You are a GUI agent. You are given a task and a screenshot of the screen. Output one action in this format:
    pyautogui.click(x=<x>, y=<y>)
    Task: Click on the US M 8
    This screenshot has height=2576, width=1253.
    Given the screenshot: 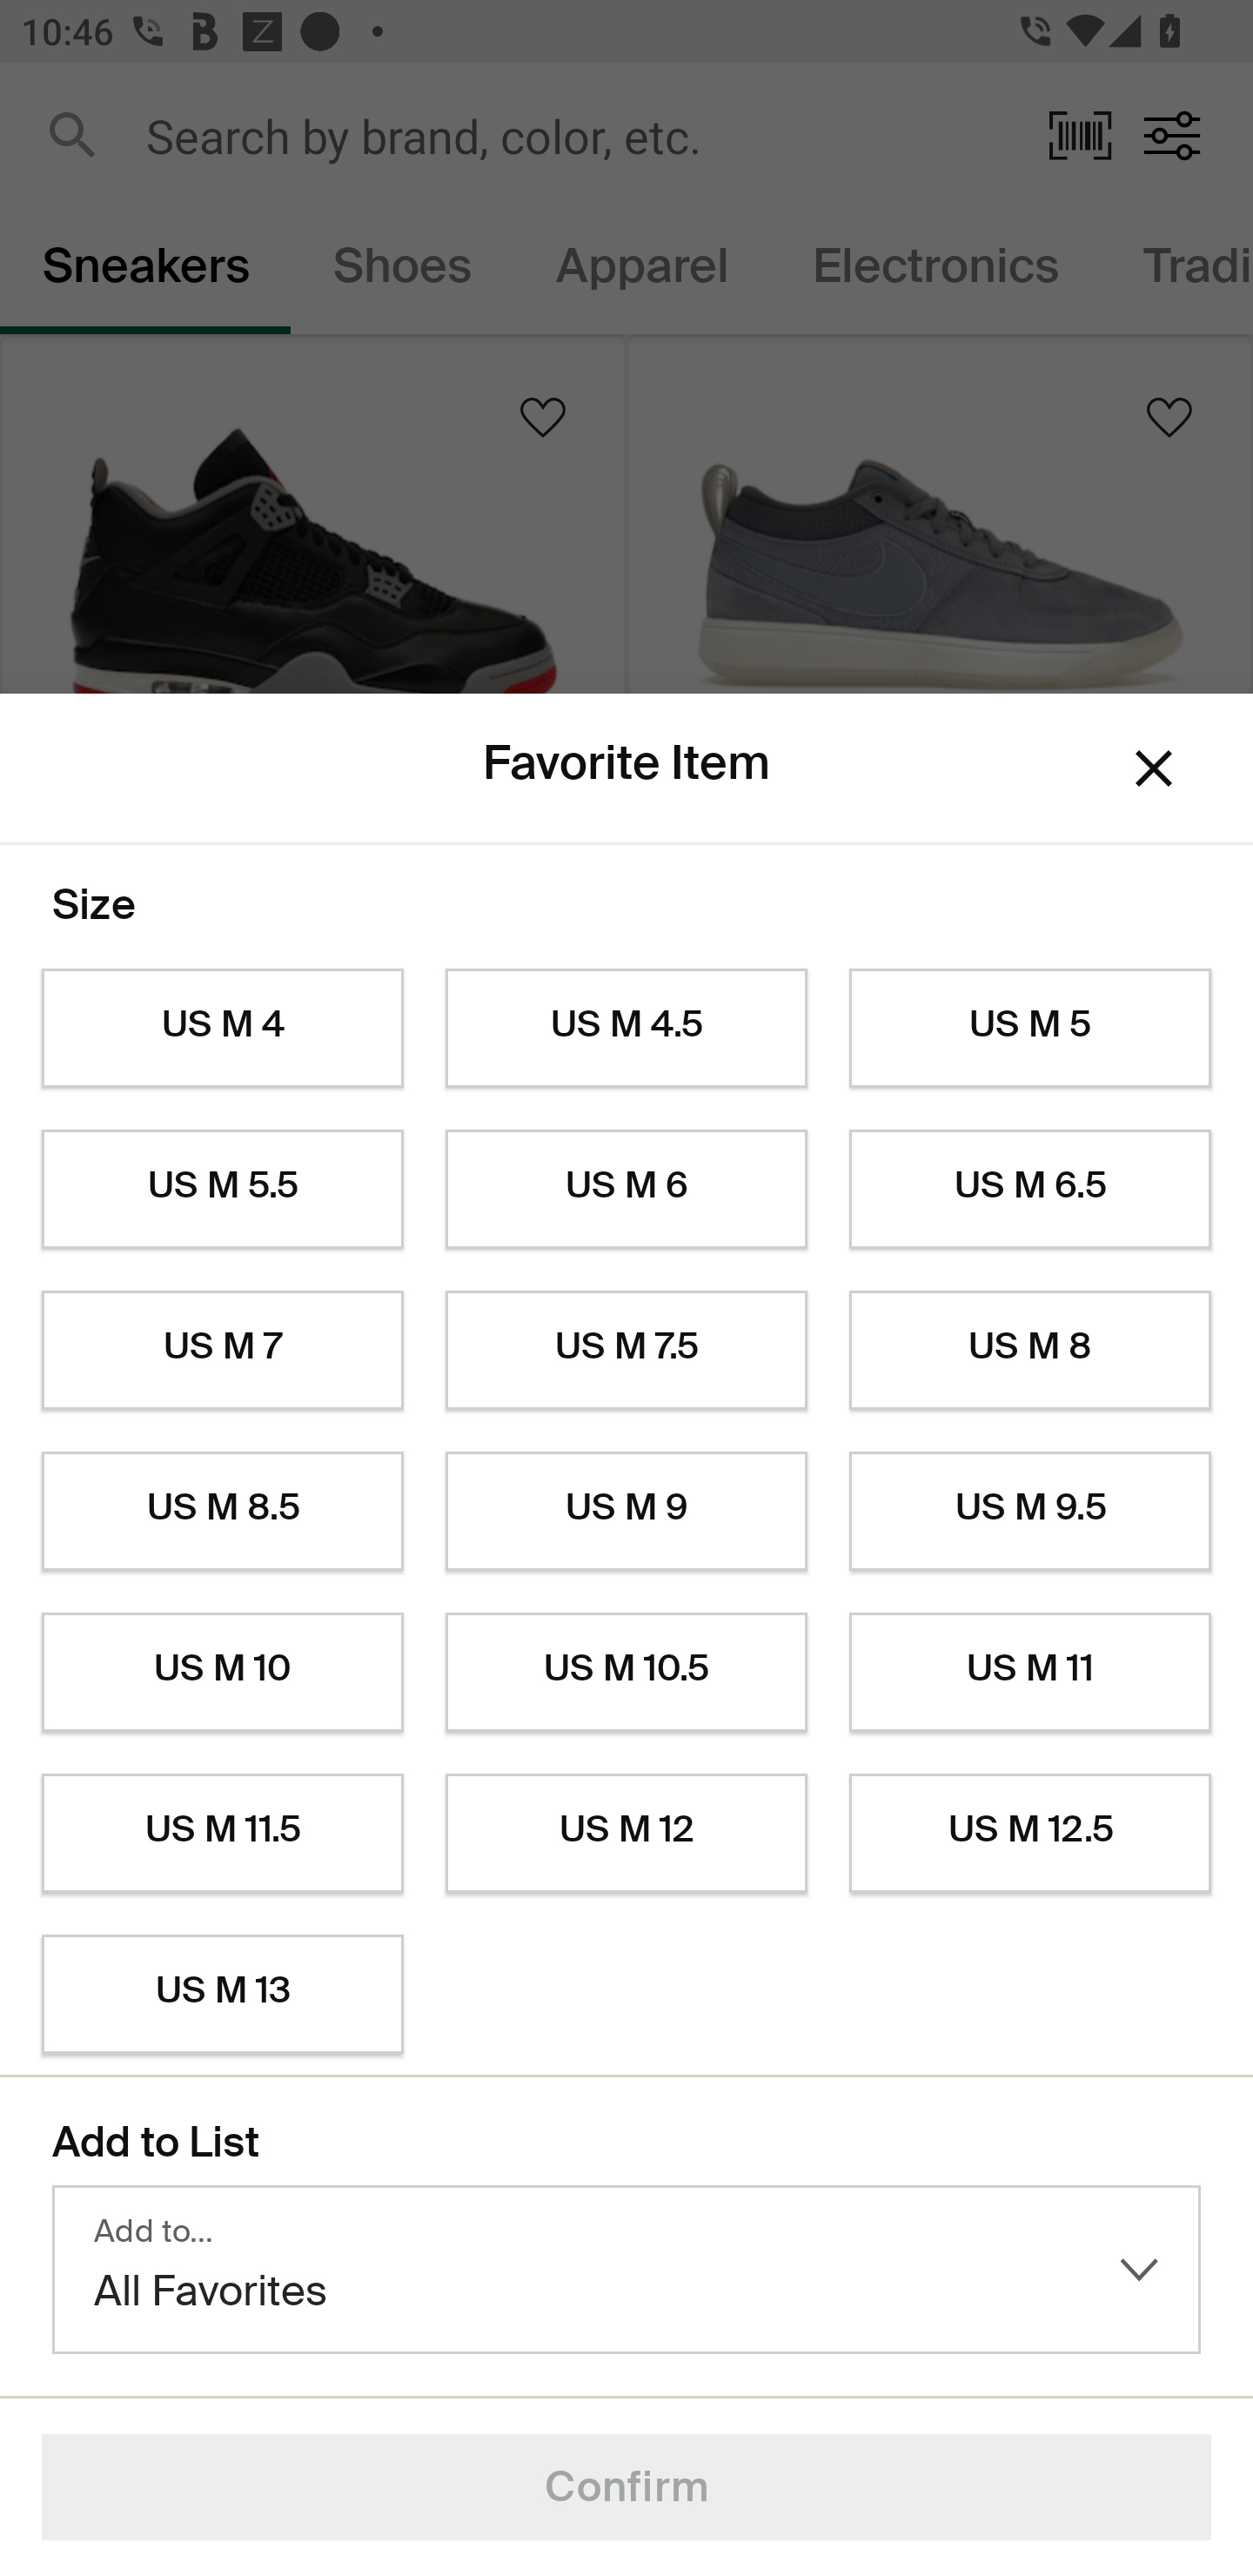 What is the action you would take?
    pyautogui.click(x=1030, y=1351)
    